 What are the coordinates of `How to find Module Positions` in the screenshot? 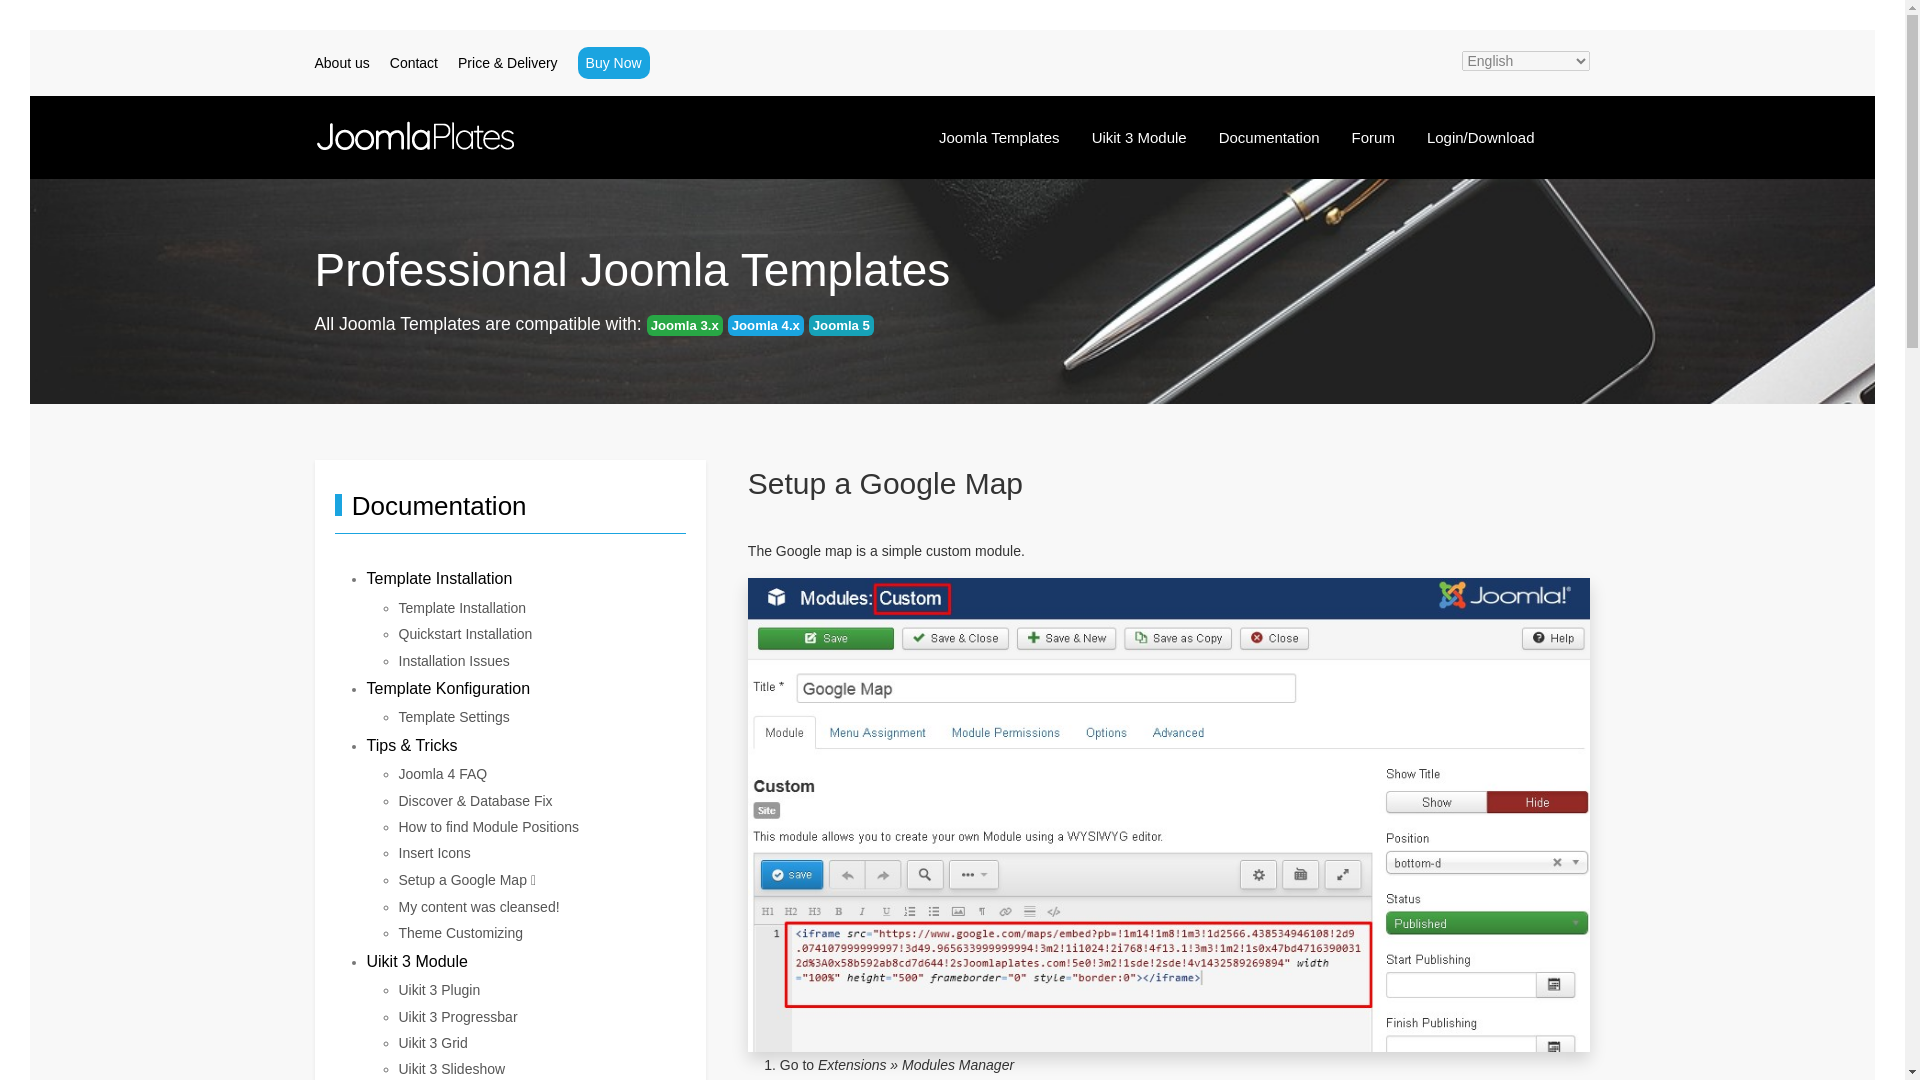 It's located at (488, 826).